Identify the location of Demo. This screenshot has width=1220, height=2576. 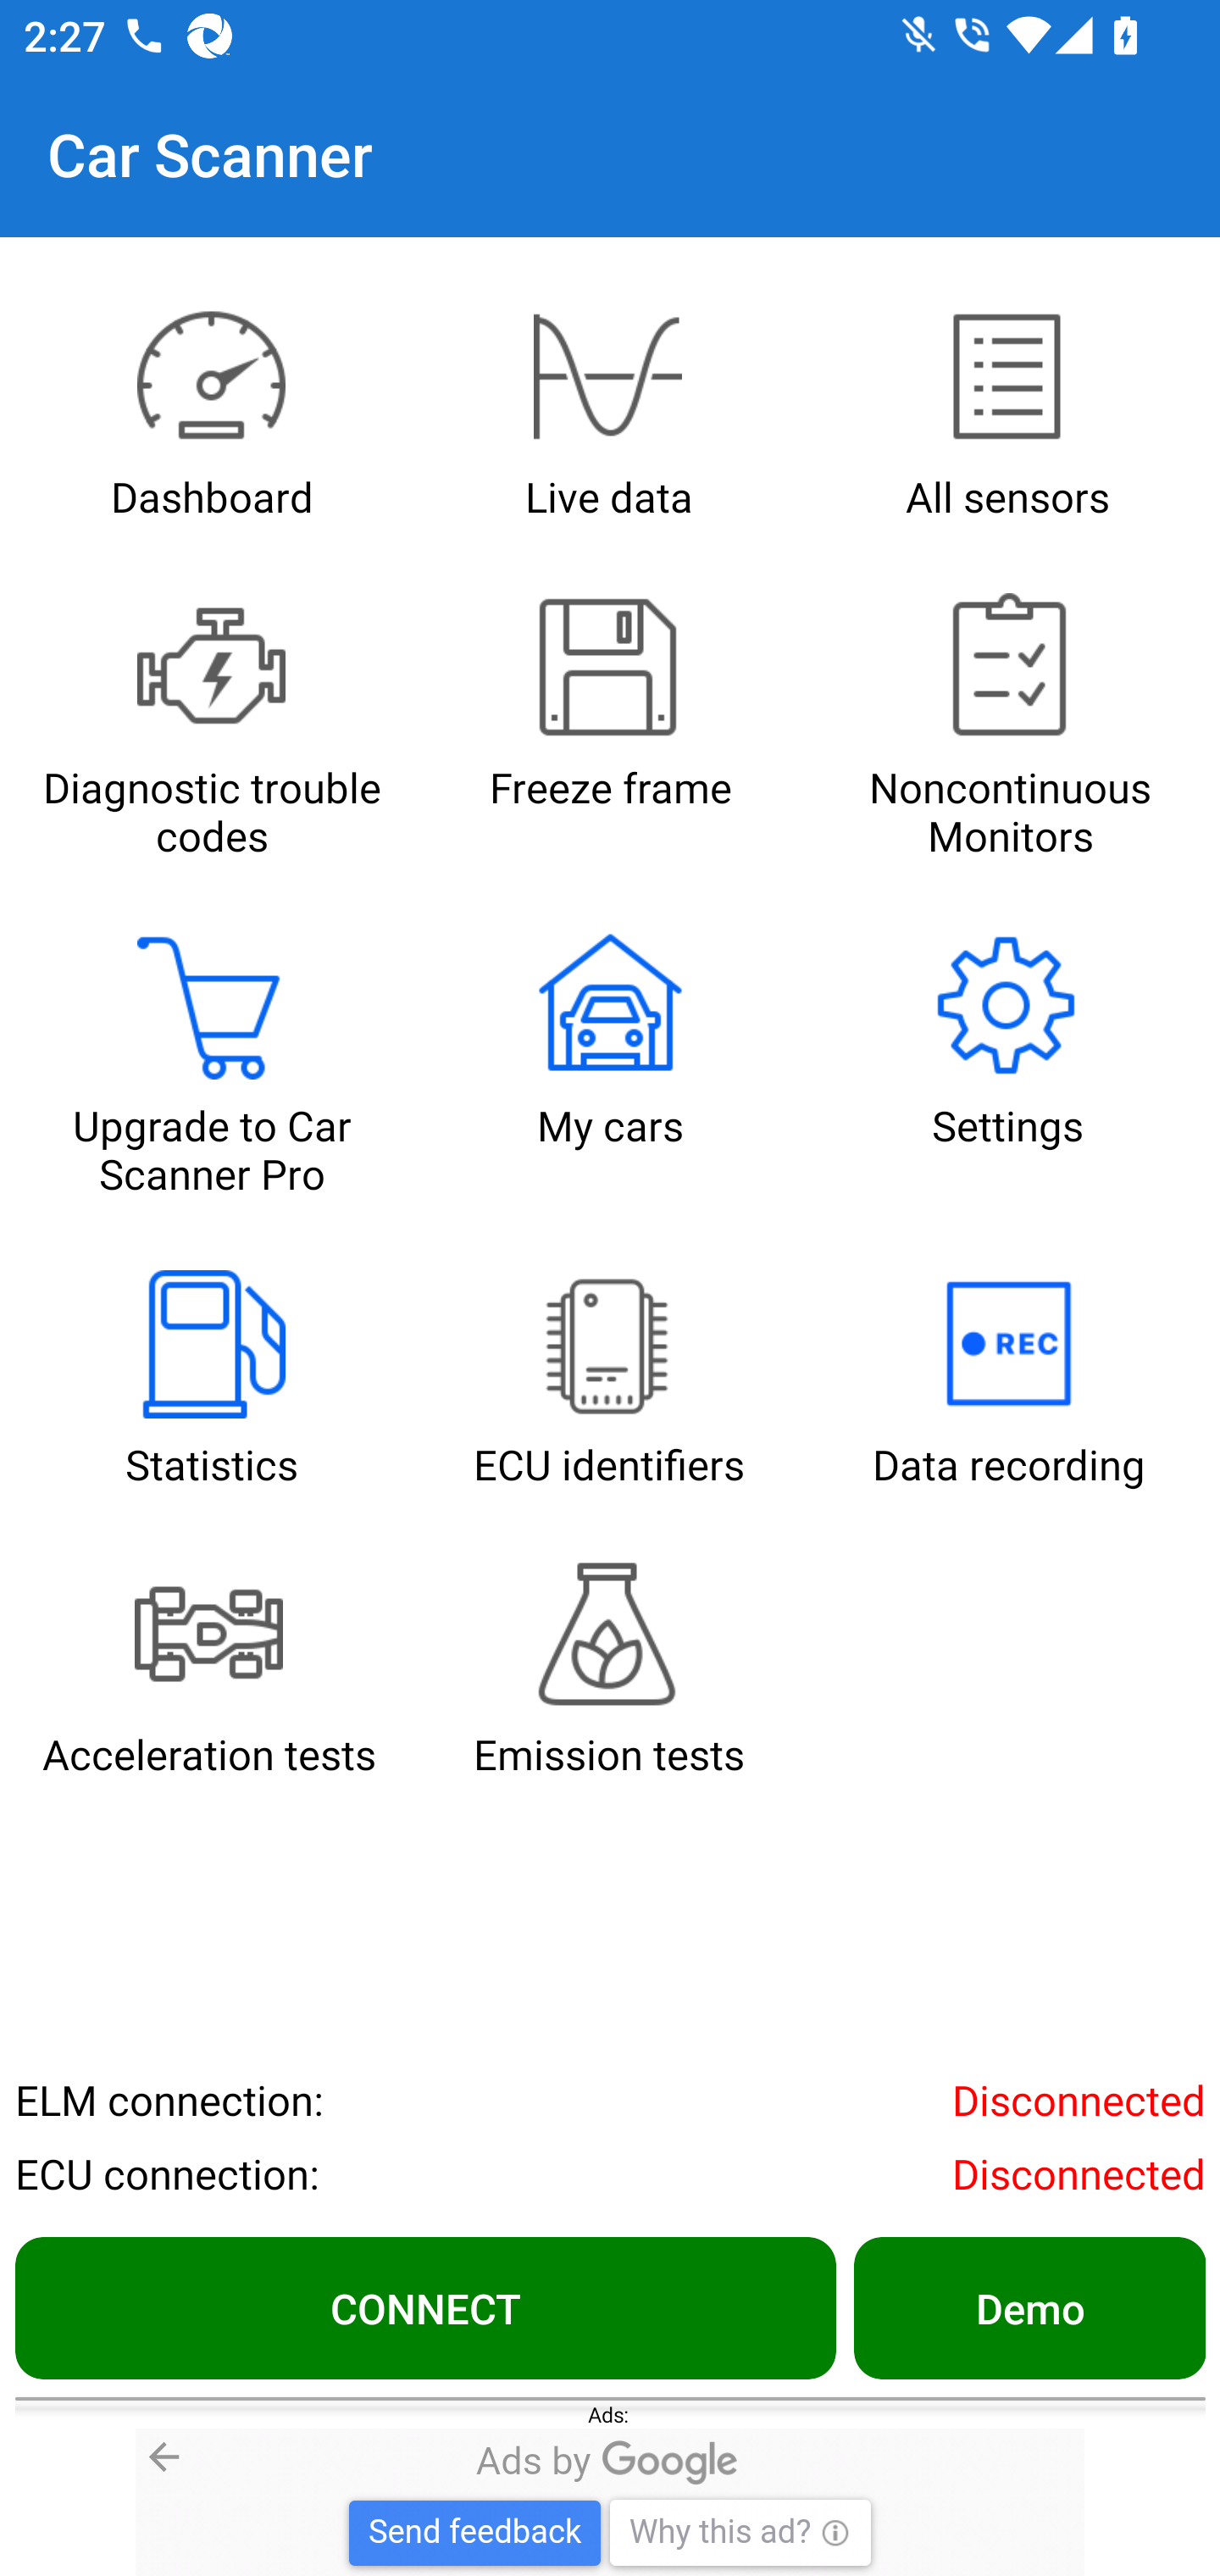
(1029, 2307).